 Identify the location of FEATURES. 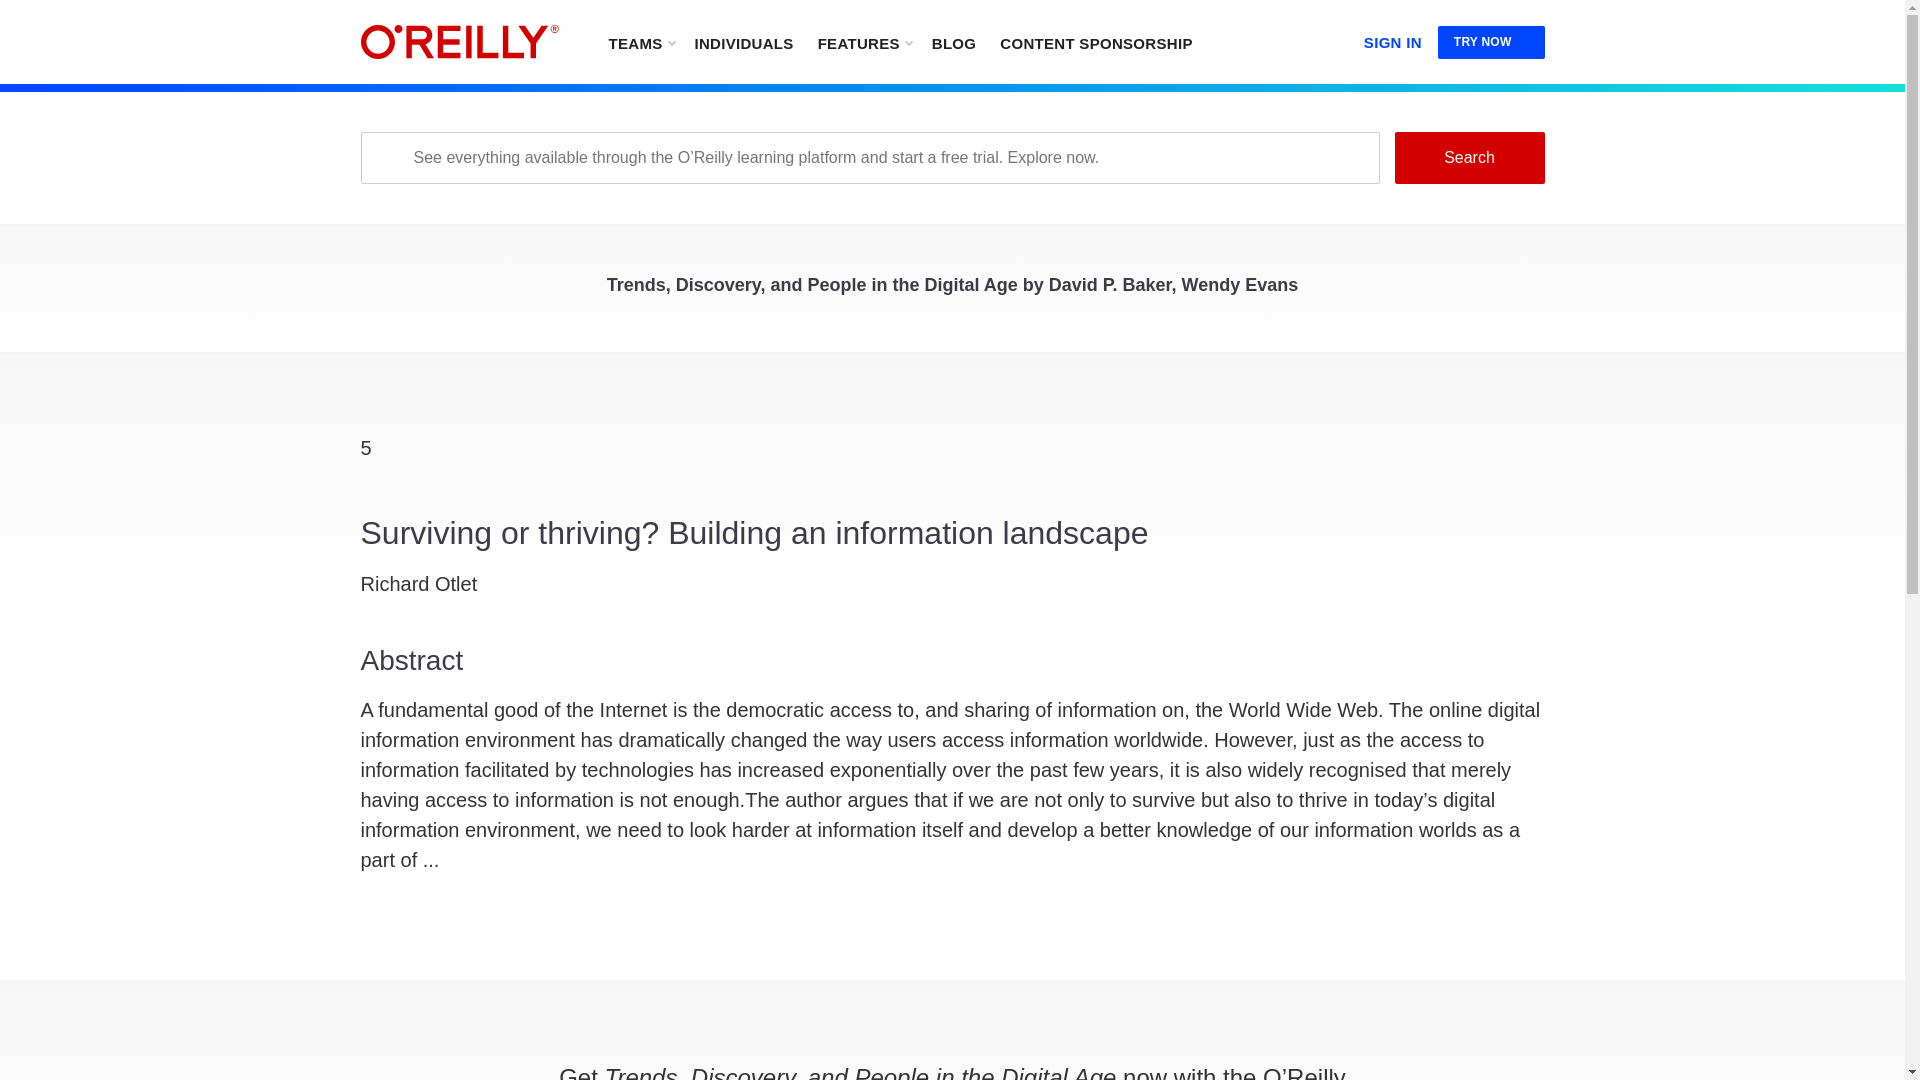
(864, 42).